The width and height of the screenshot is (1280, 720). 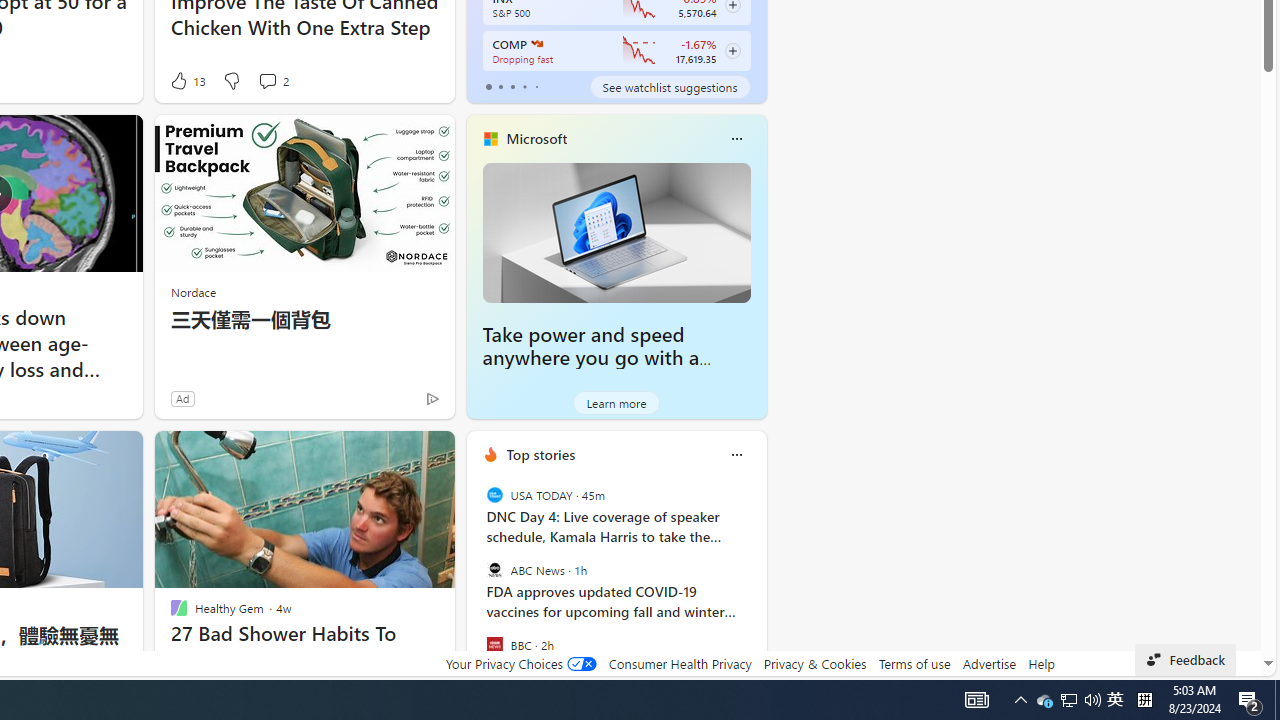 What do you see at coordinates (616, 232) in the screenshot?
I see `Take power and speed anywhere you go with a Windows laptop.` at bounding box center [616, 232].